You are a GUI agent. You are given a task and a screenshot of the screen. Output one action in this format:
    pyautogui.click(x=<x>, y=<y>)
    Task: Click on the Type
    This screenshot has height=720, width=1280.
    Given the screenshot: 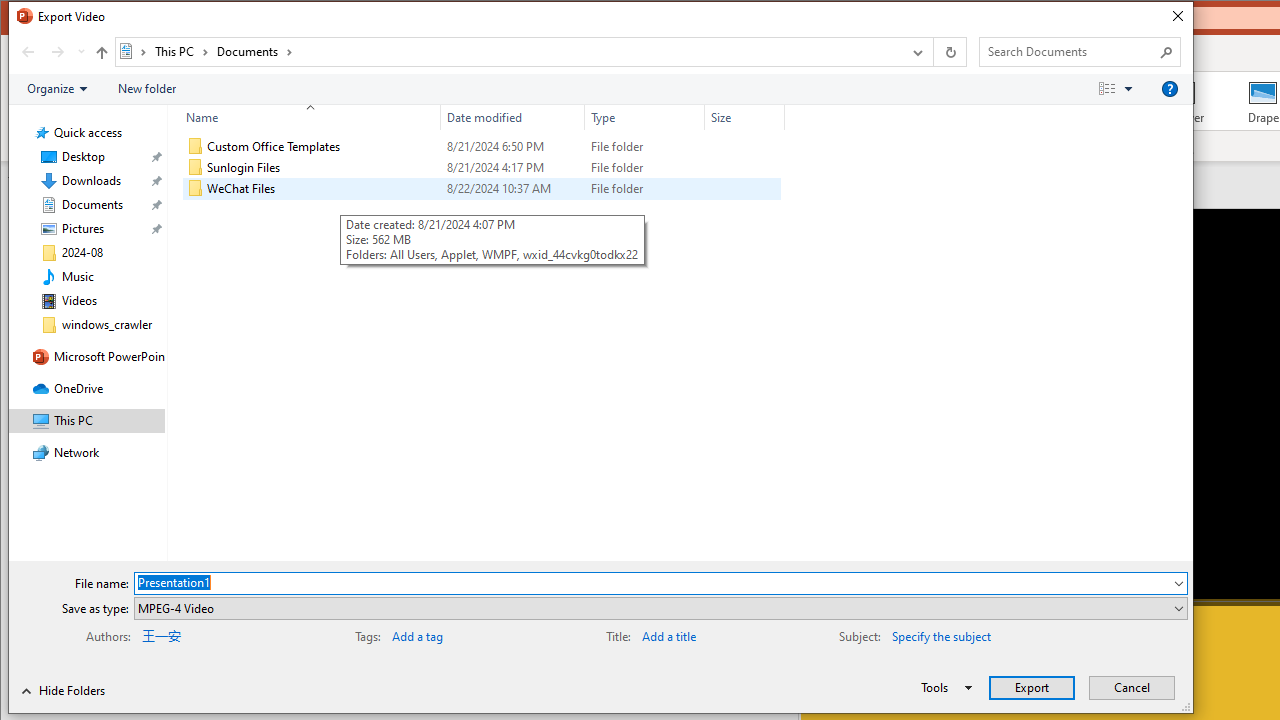 What is the action you would take?
    pyautogui.click(x=644, y=118)
    